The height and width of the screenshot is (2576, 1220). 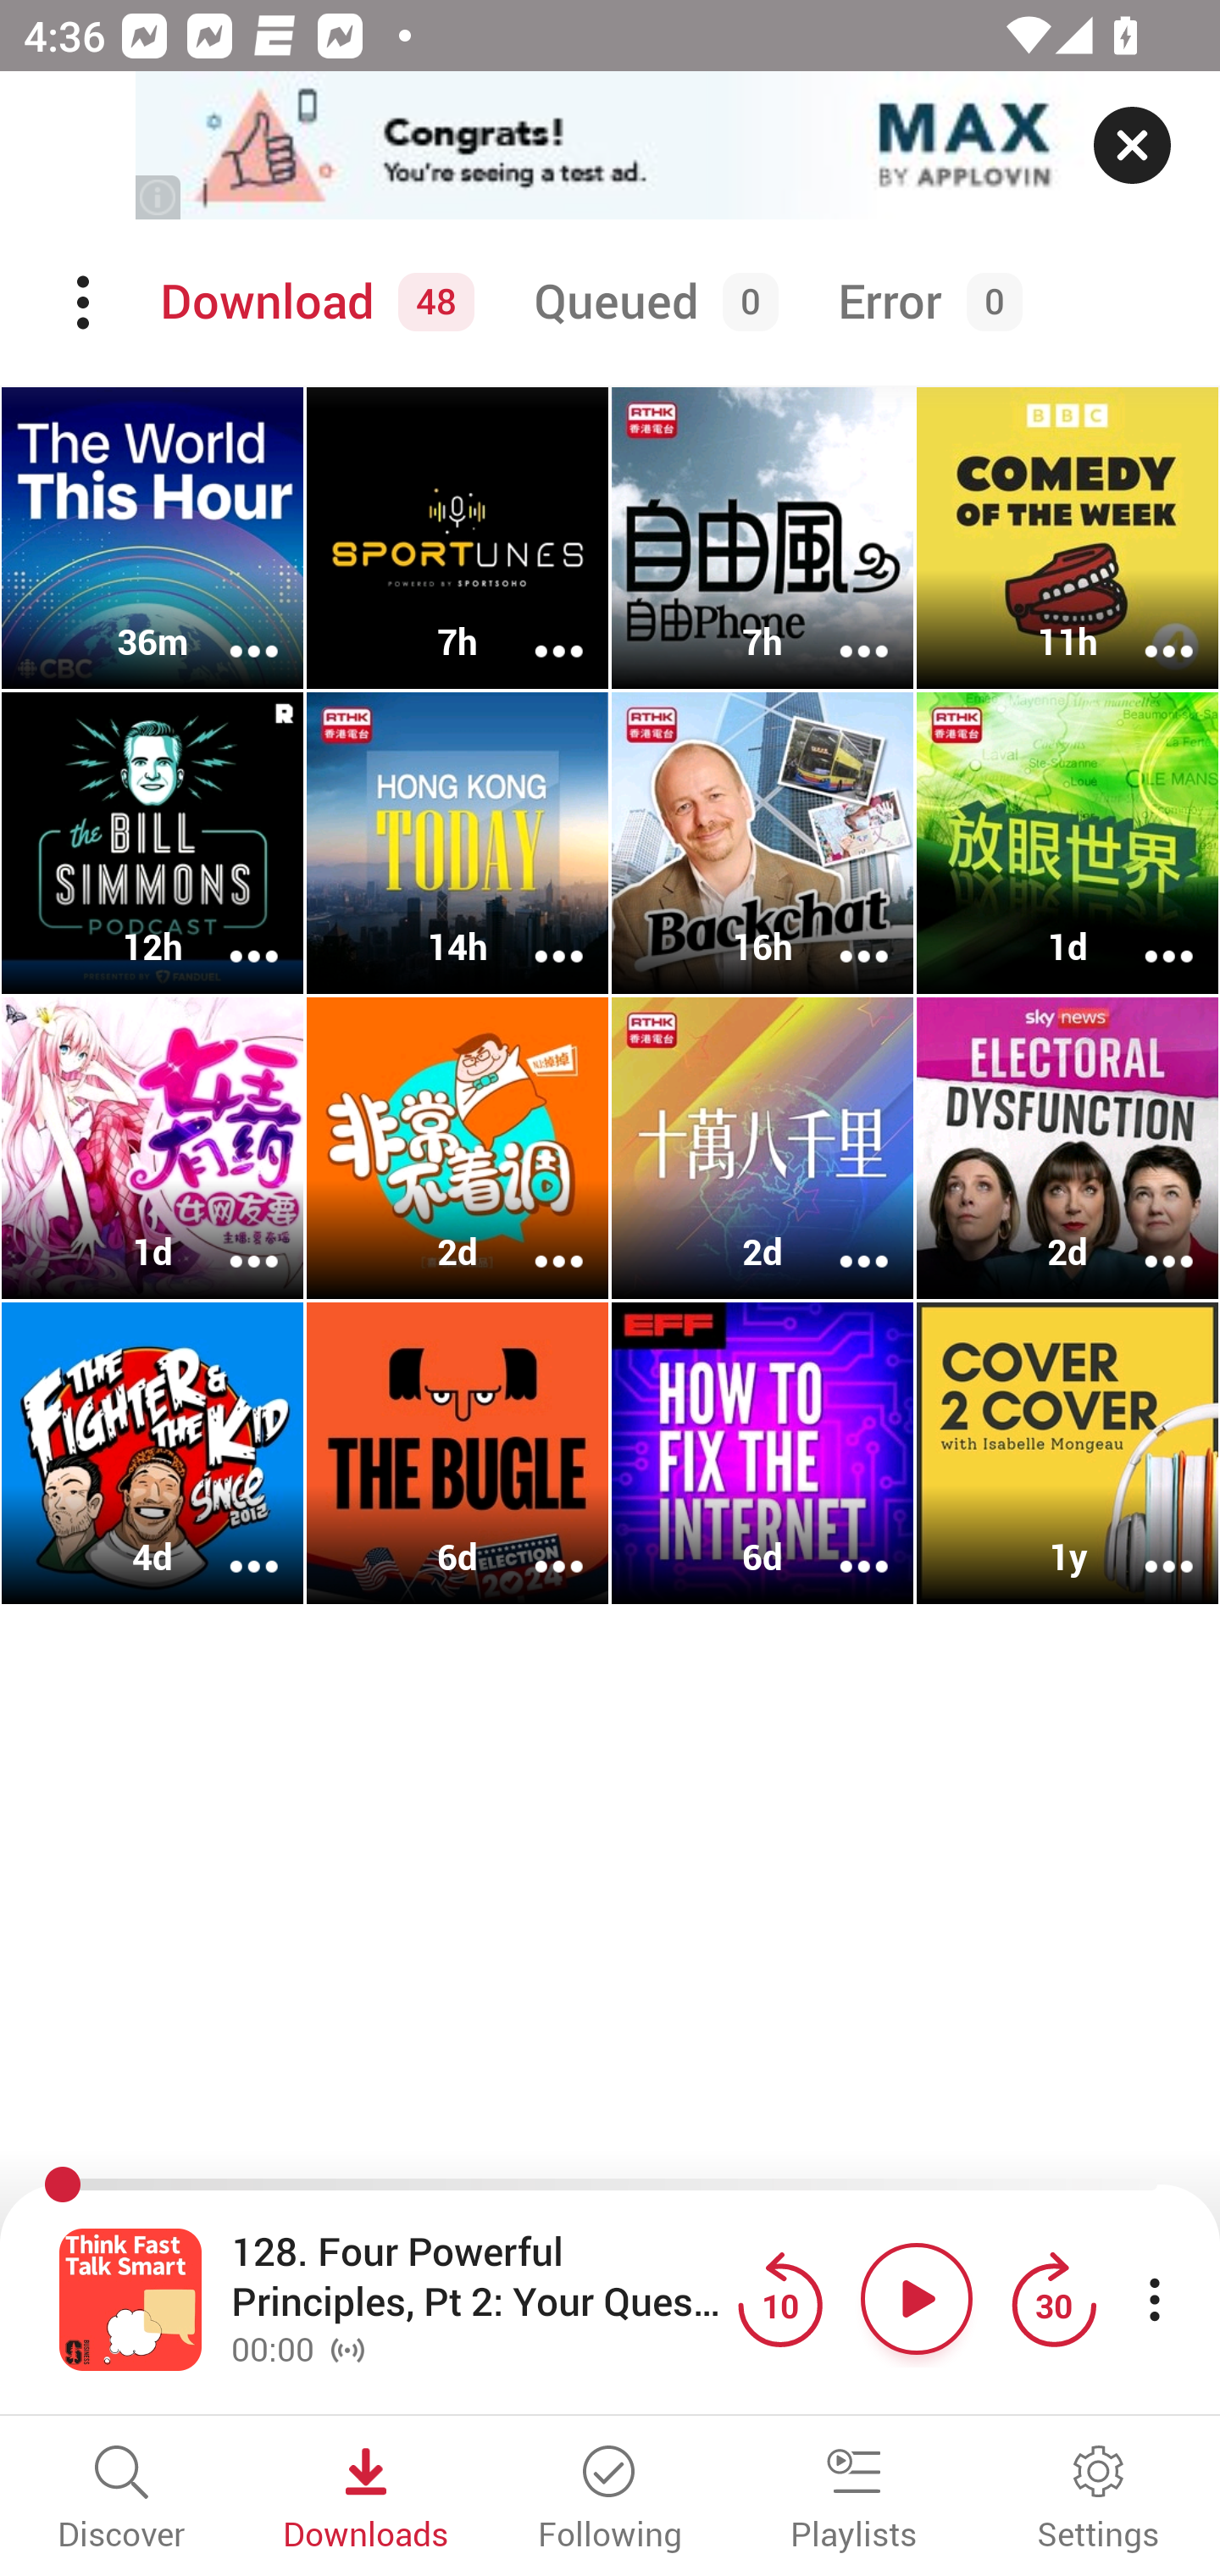 What do you see at coordinates (650, 303) in the screenshot?
I see ` Queued 0` at bounding box center [650, 303].